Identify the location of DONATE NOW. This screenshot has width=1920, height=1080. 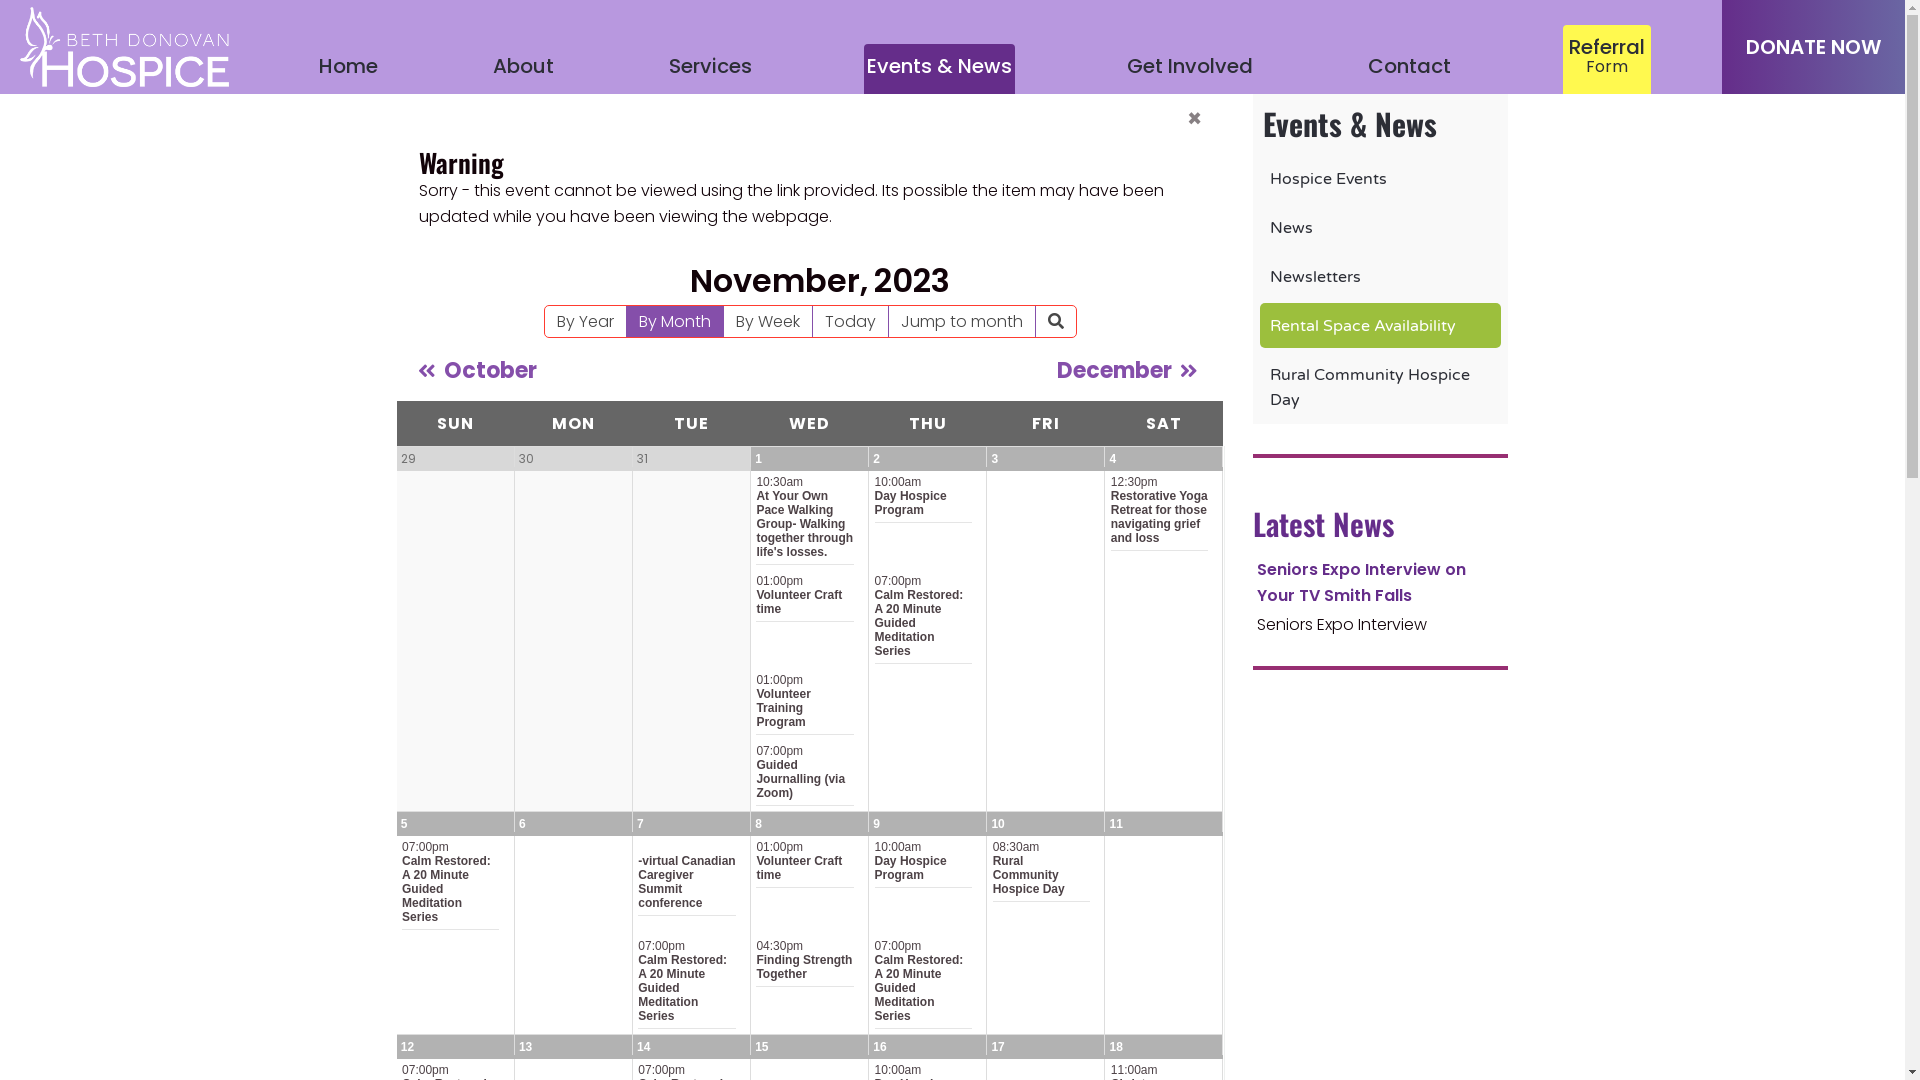
(1814, 47).